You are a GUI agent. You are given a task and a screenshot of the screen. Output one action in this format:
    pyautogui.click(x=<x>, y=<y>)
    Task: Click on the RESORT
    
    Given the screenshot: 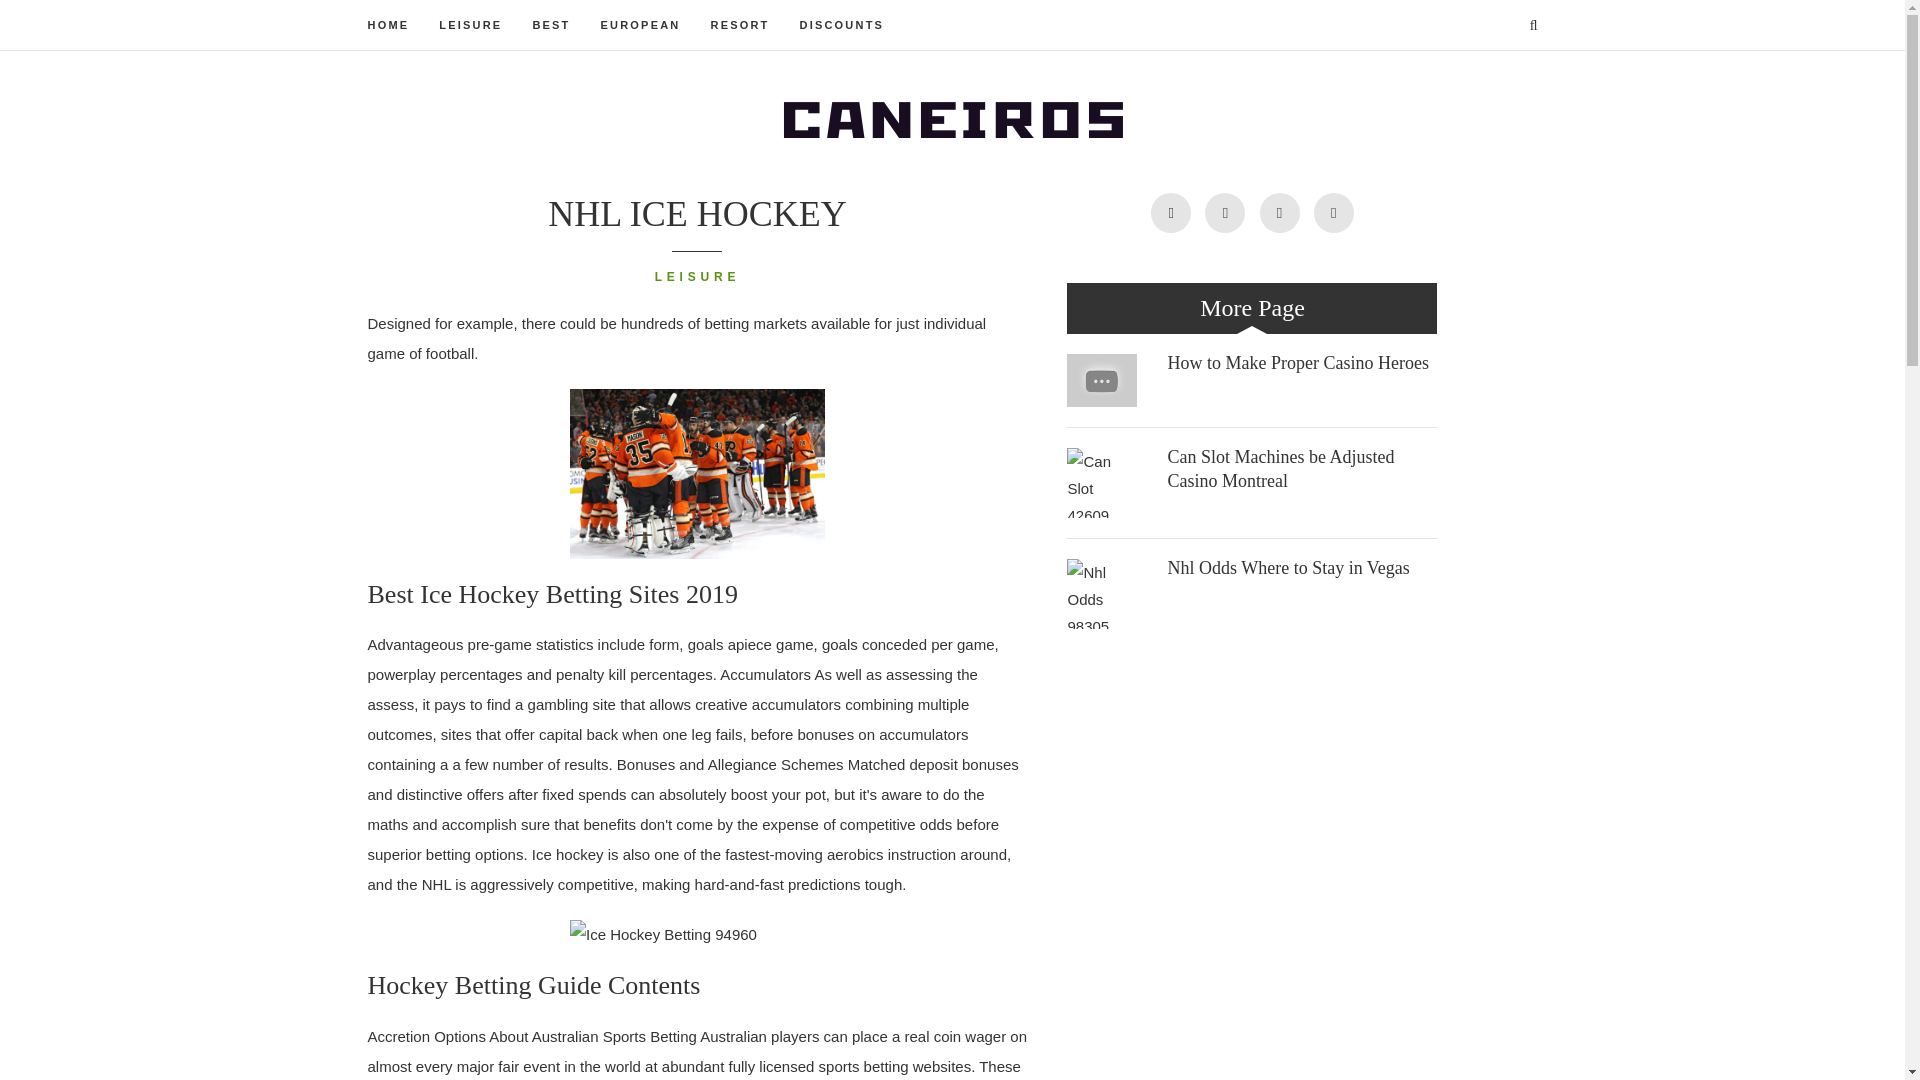 What is the action you would take?
    pyautogui.click(x=740, y=24)
    